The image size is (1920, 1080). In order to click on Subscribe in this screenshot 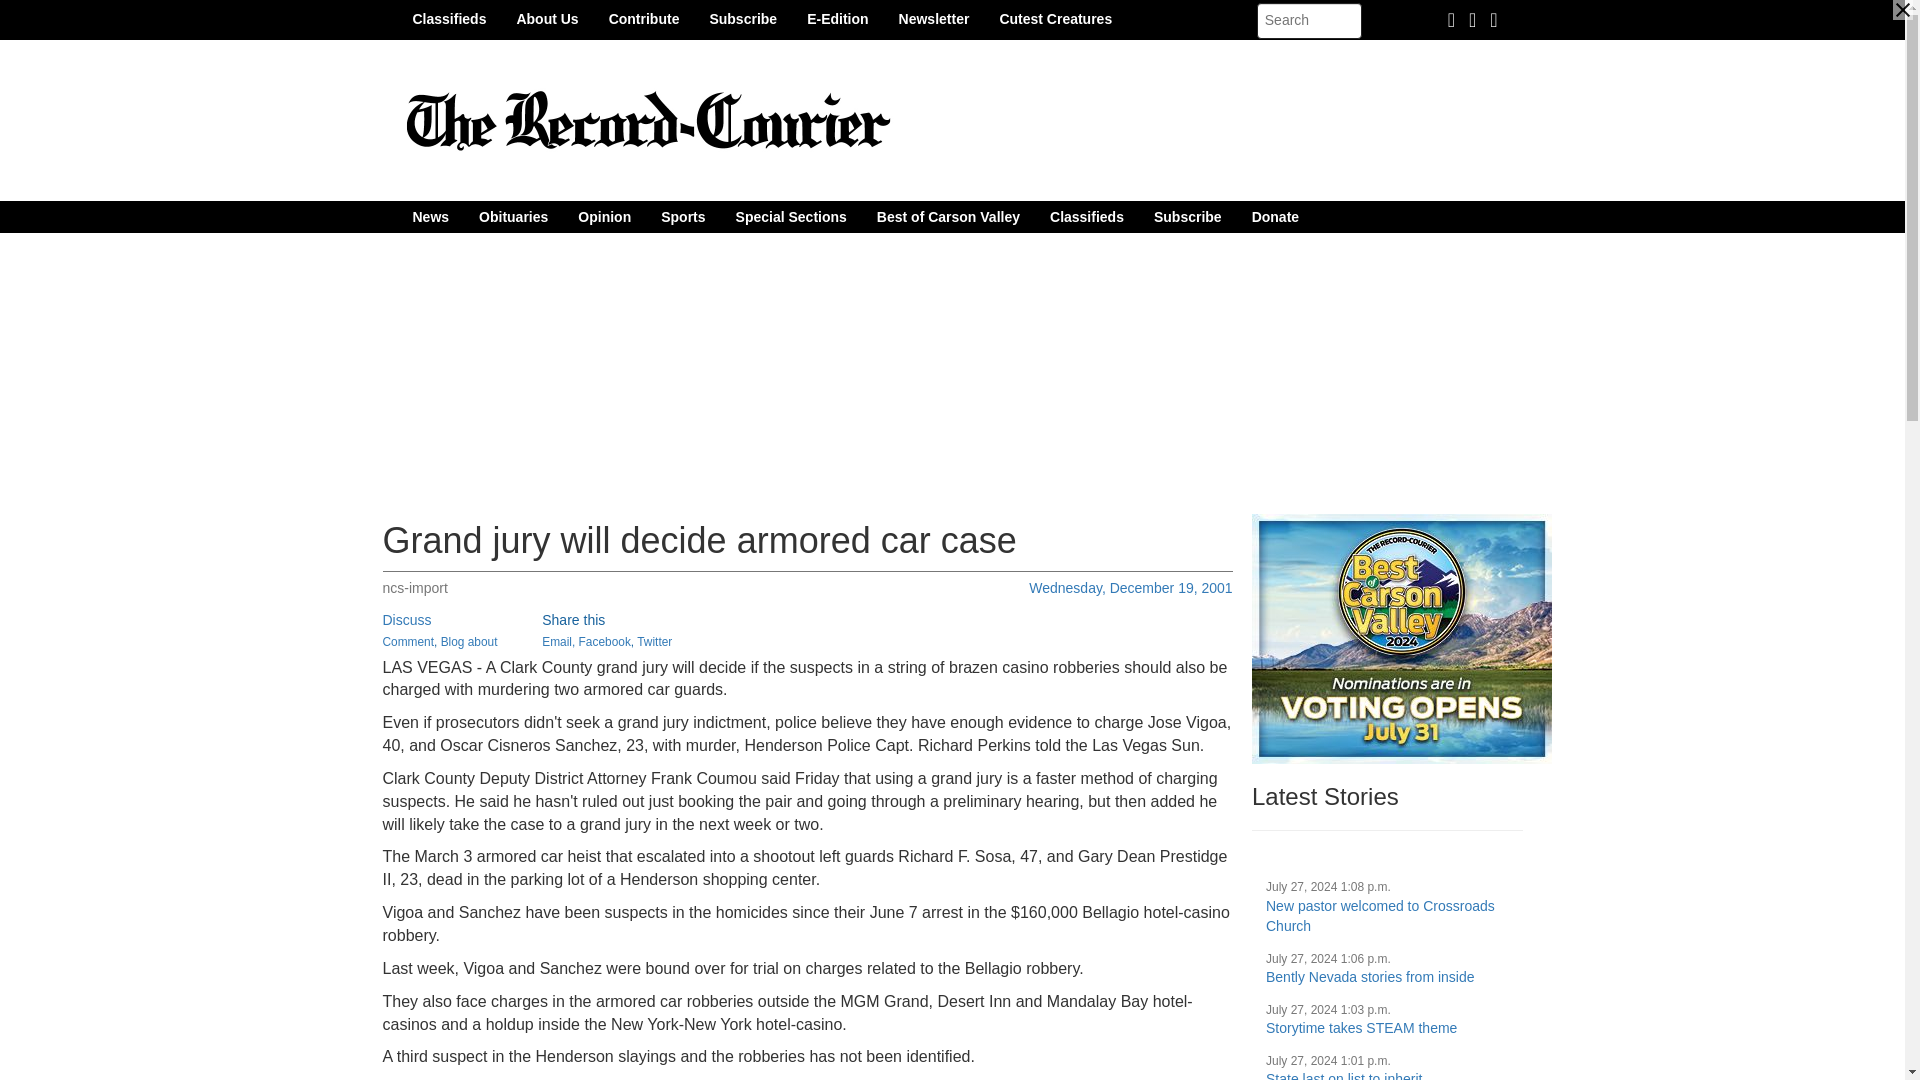, I will do `click(742, 18)`.